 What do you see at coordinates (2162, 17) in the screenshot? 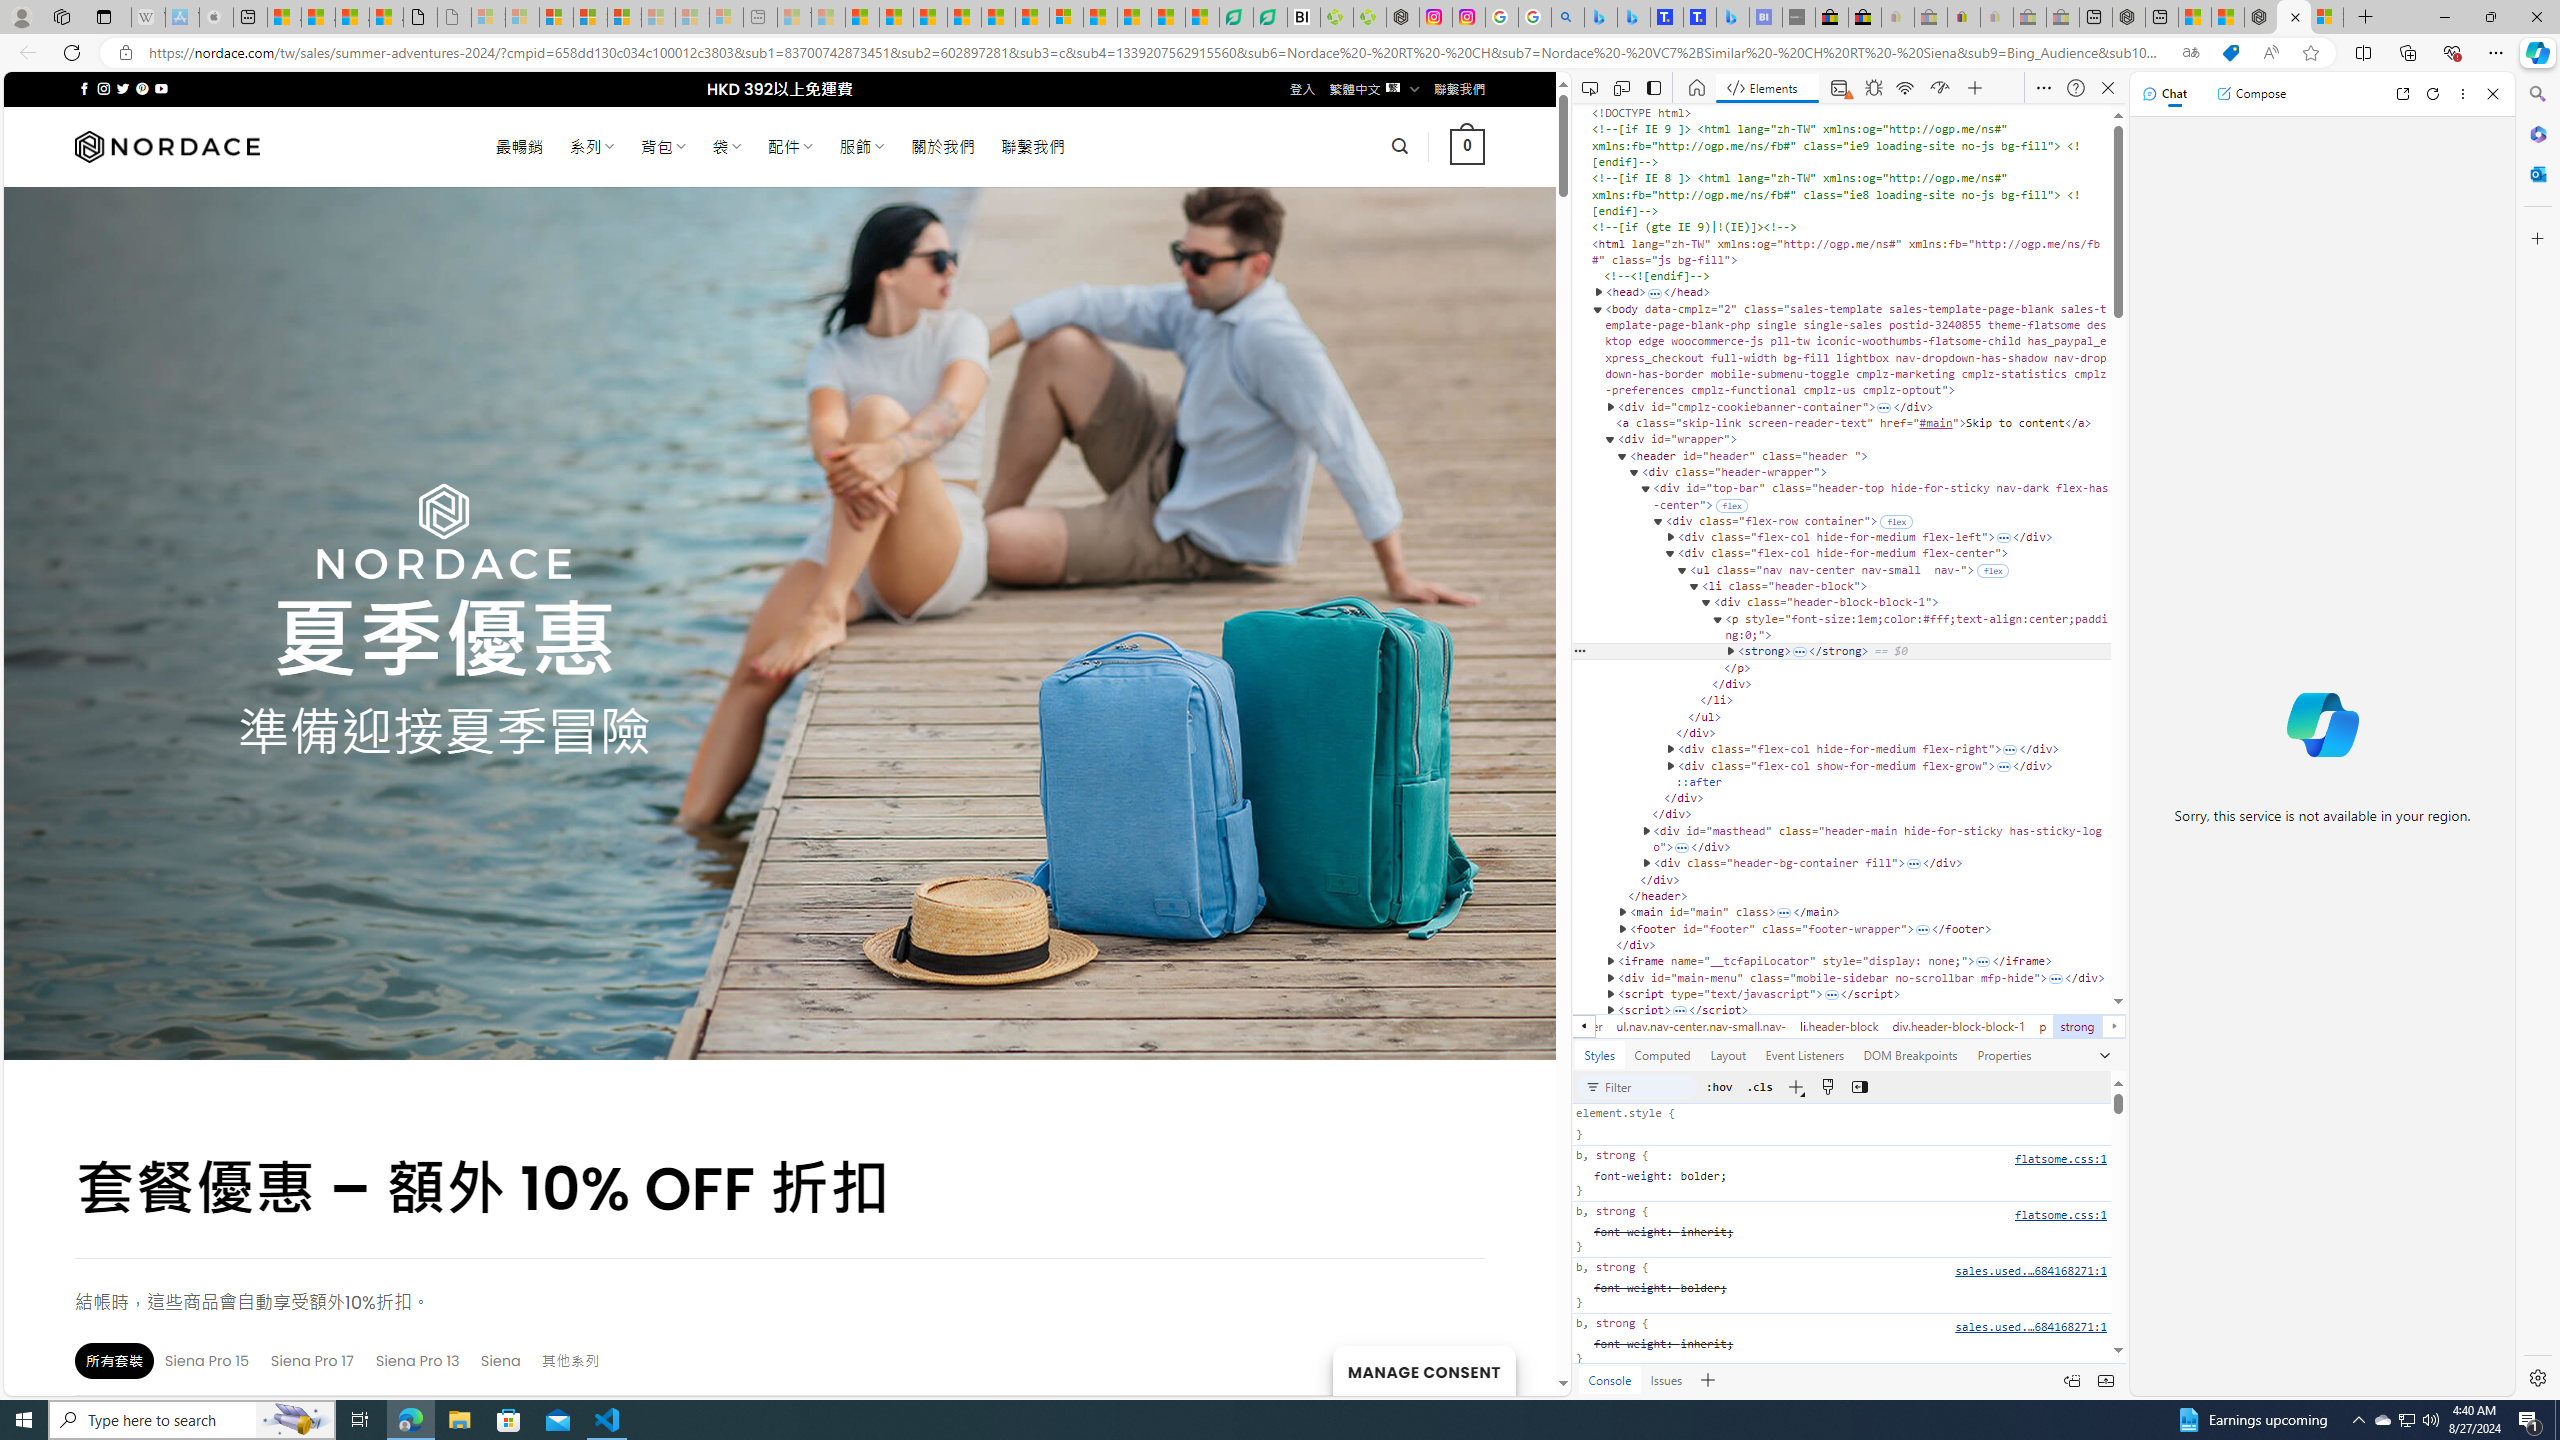
I see `New tab` at bounding box center [2162, 17].